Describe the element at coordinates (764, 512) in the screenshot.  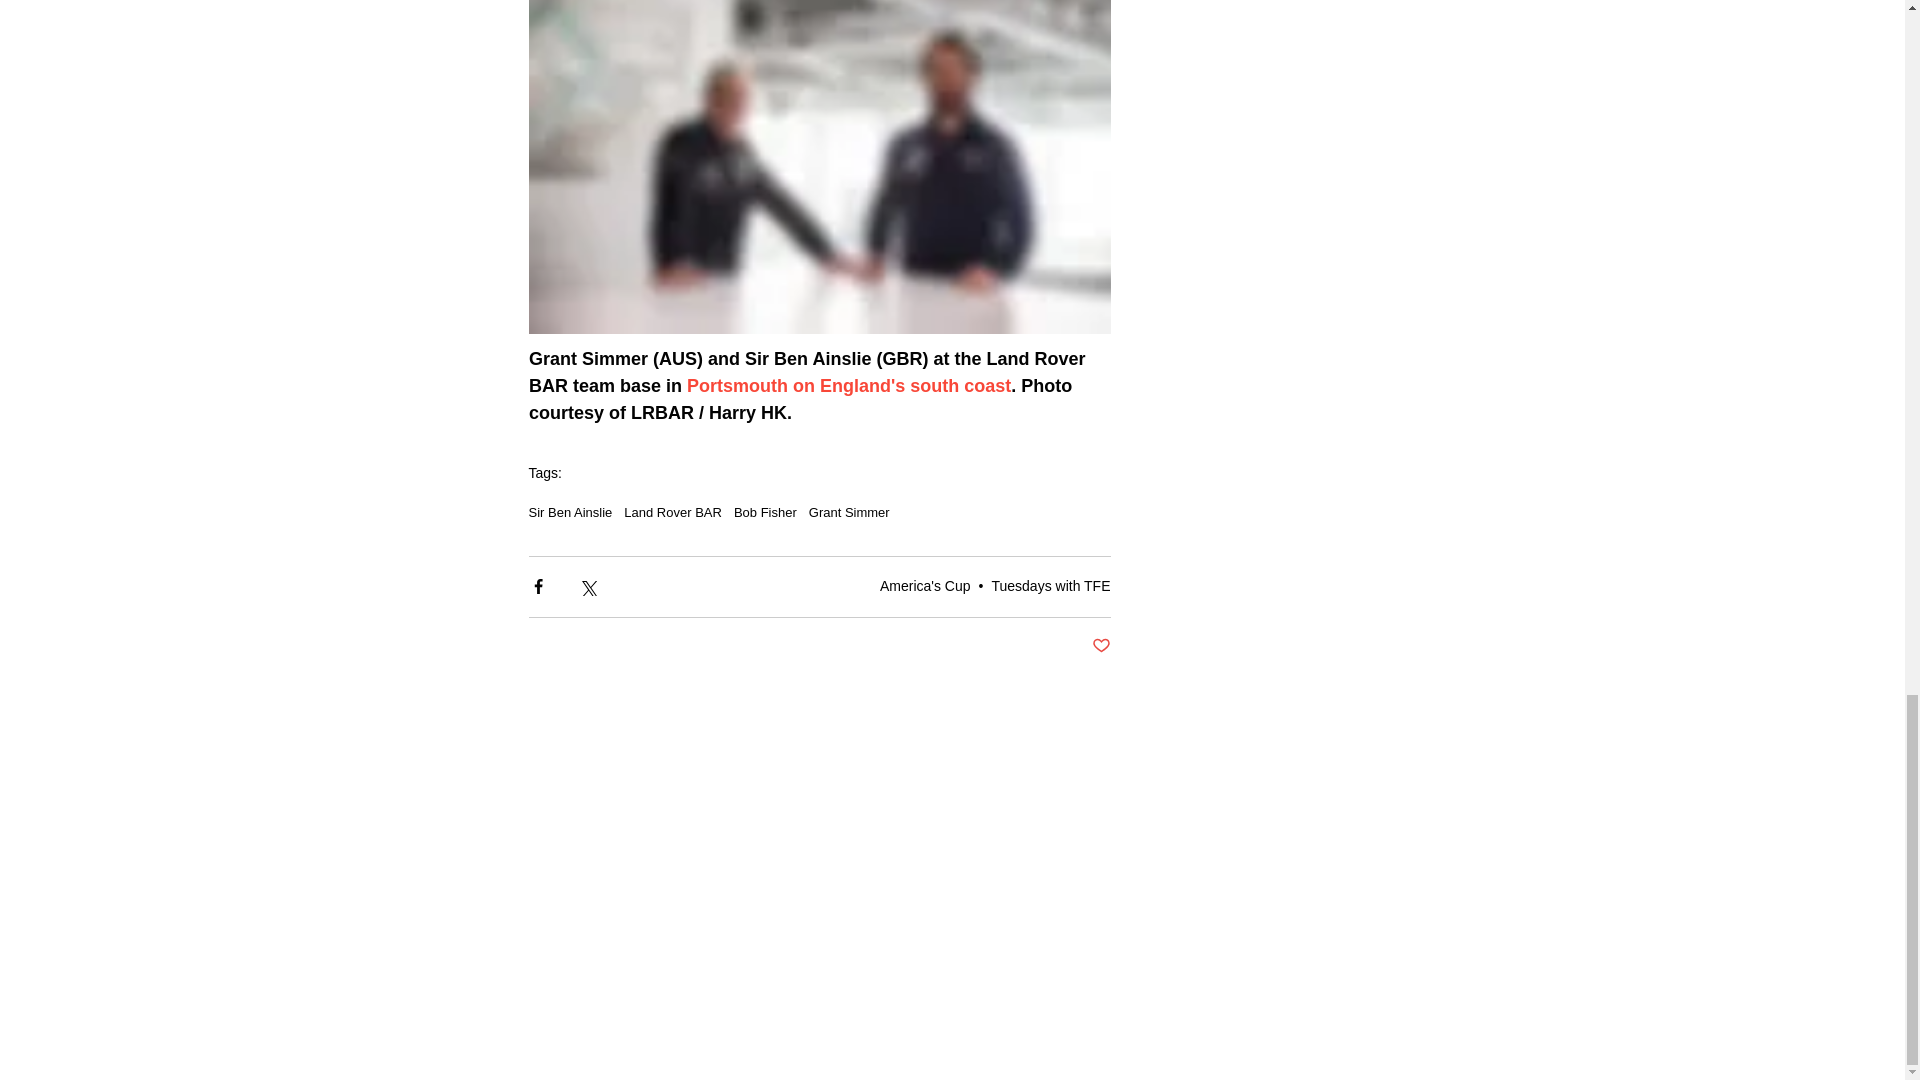
I see `Bob Fisher` at that location.